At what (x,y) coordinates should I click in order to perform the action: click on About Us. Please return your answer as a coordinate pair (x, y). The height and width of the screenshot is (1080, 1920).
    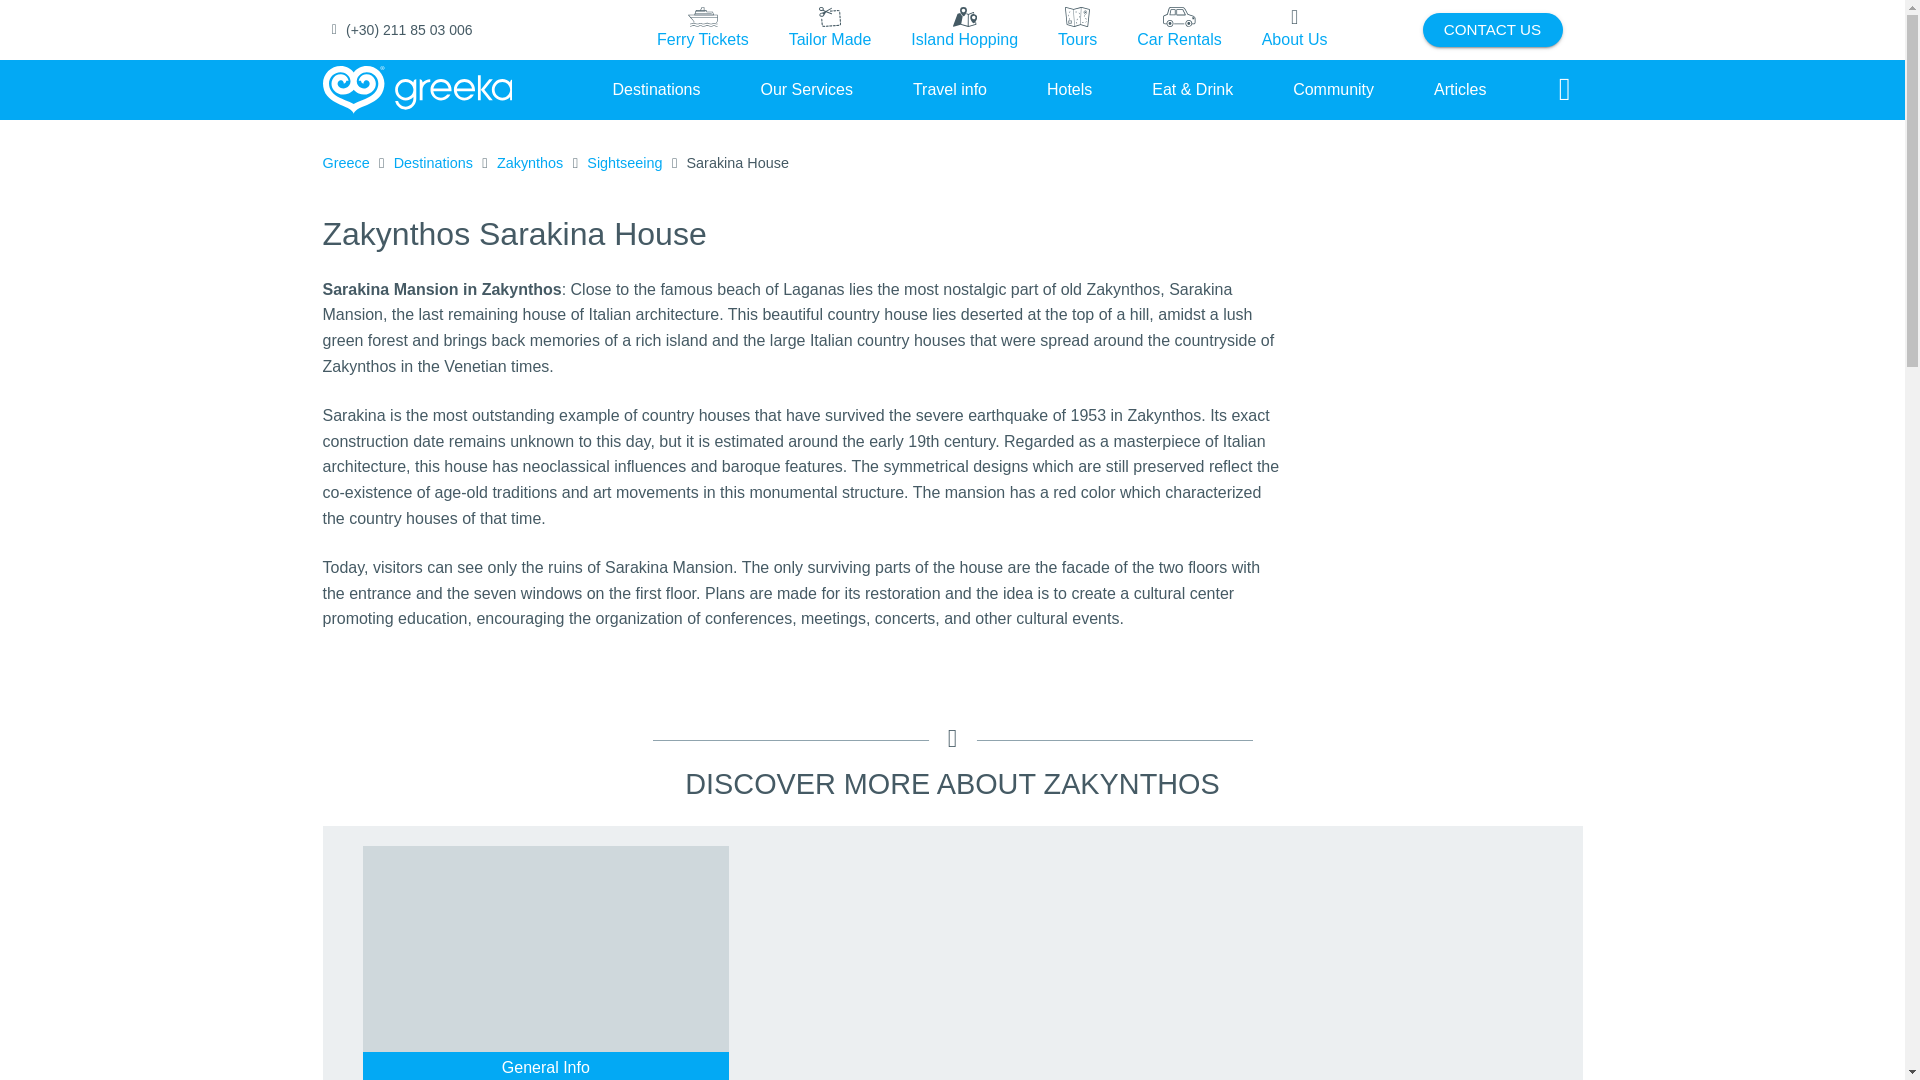
    Looking at the image, I should click on (1294, 30).